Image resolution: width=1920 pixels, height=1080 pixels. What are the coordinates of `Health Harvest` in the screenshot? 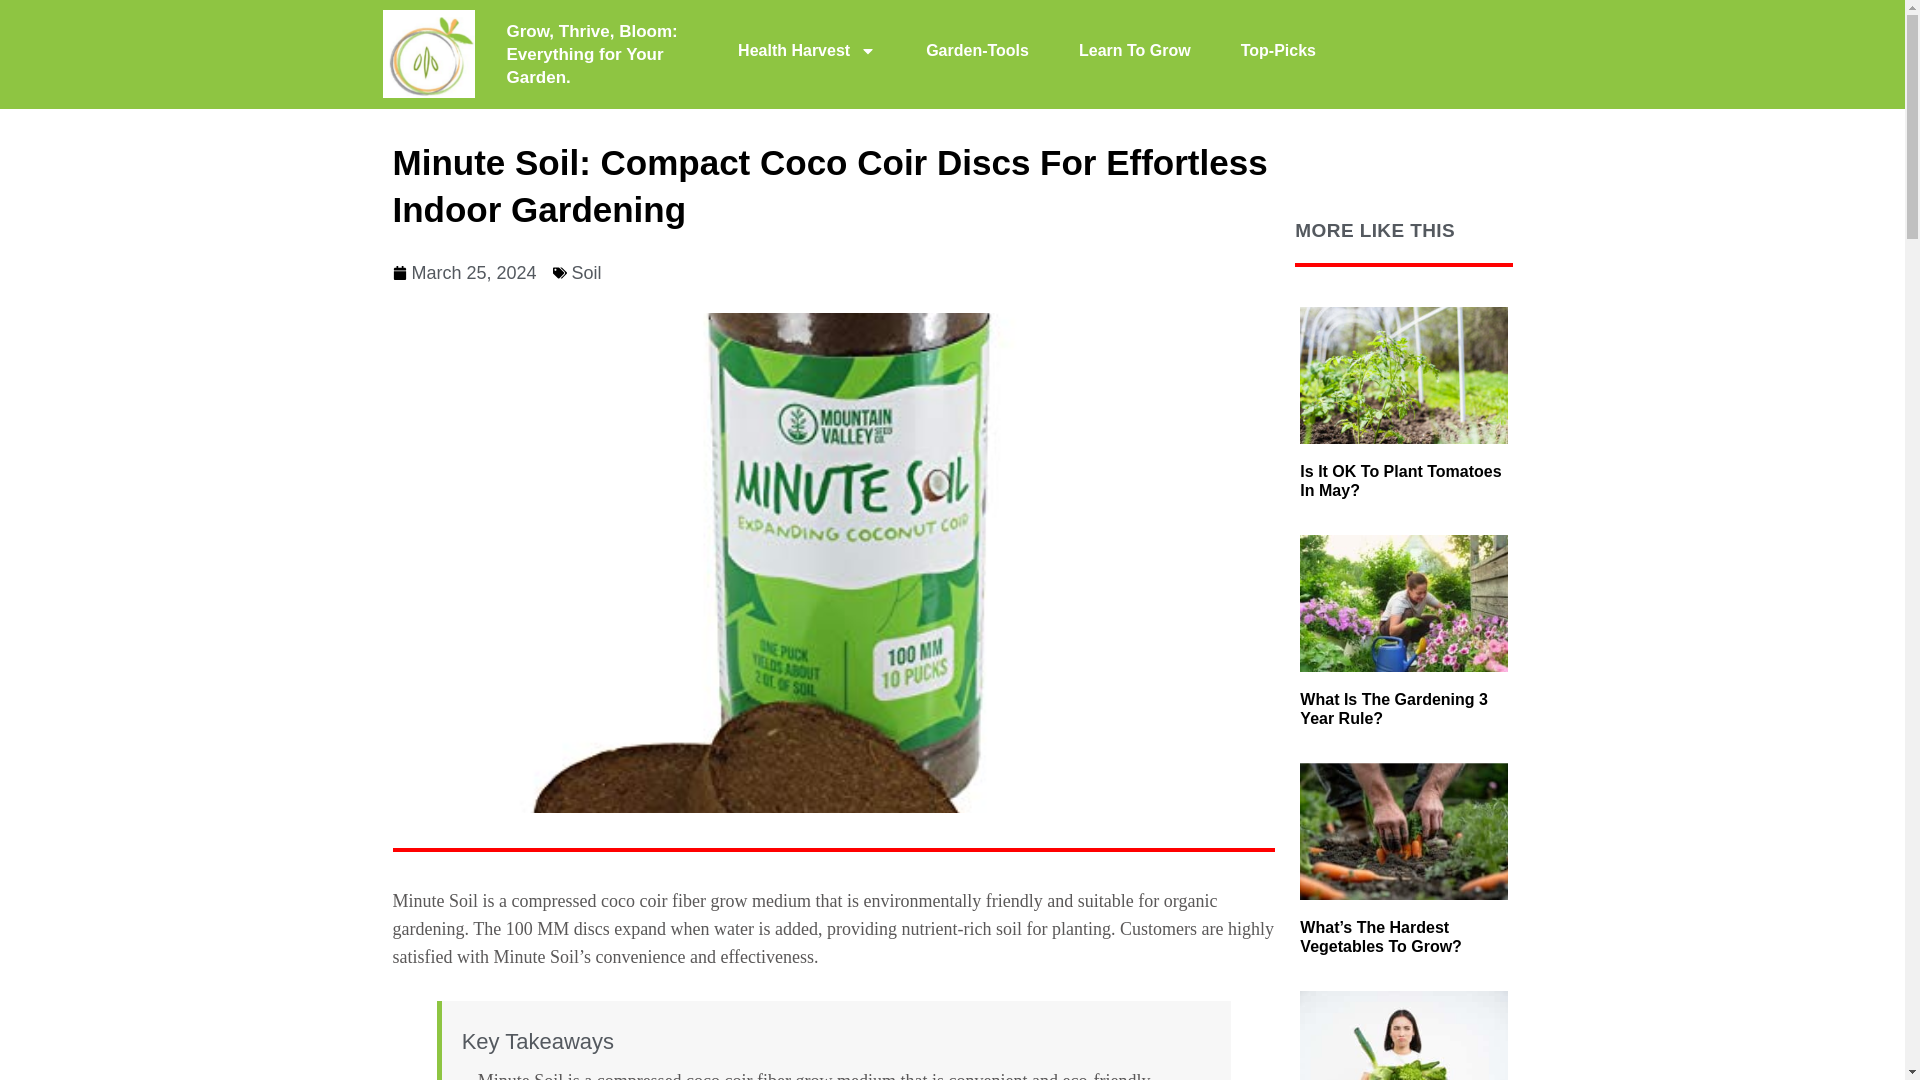 It's located at (806, 51).